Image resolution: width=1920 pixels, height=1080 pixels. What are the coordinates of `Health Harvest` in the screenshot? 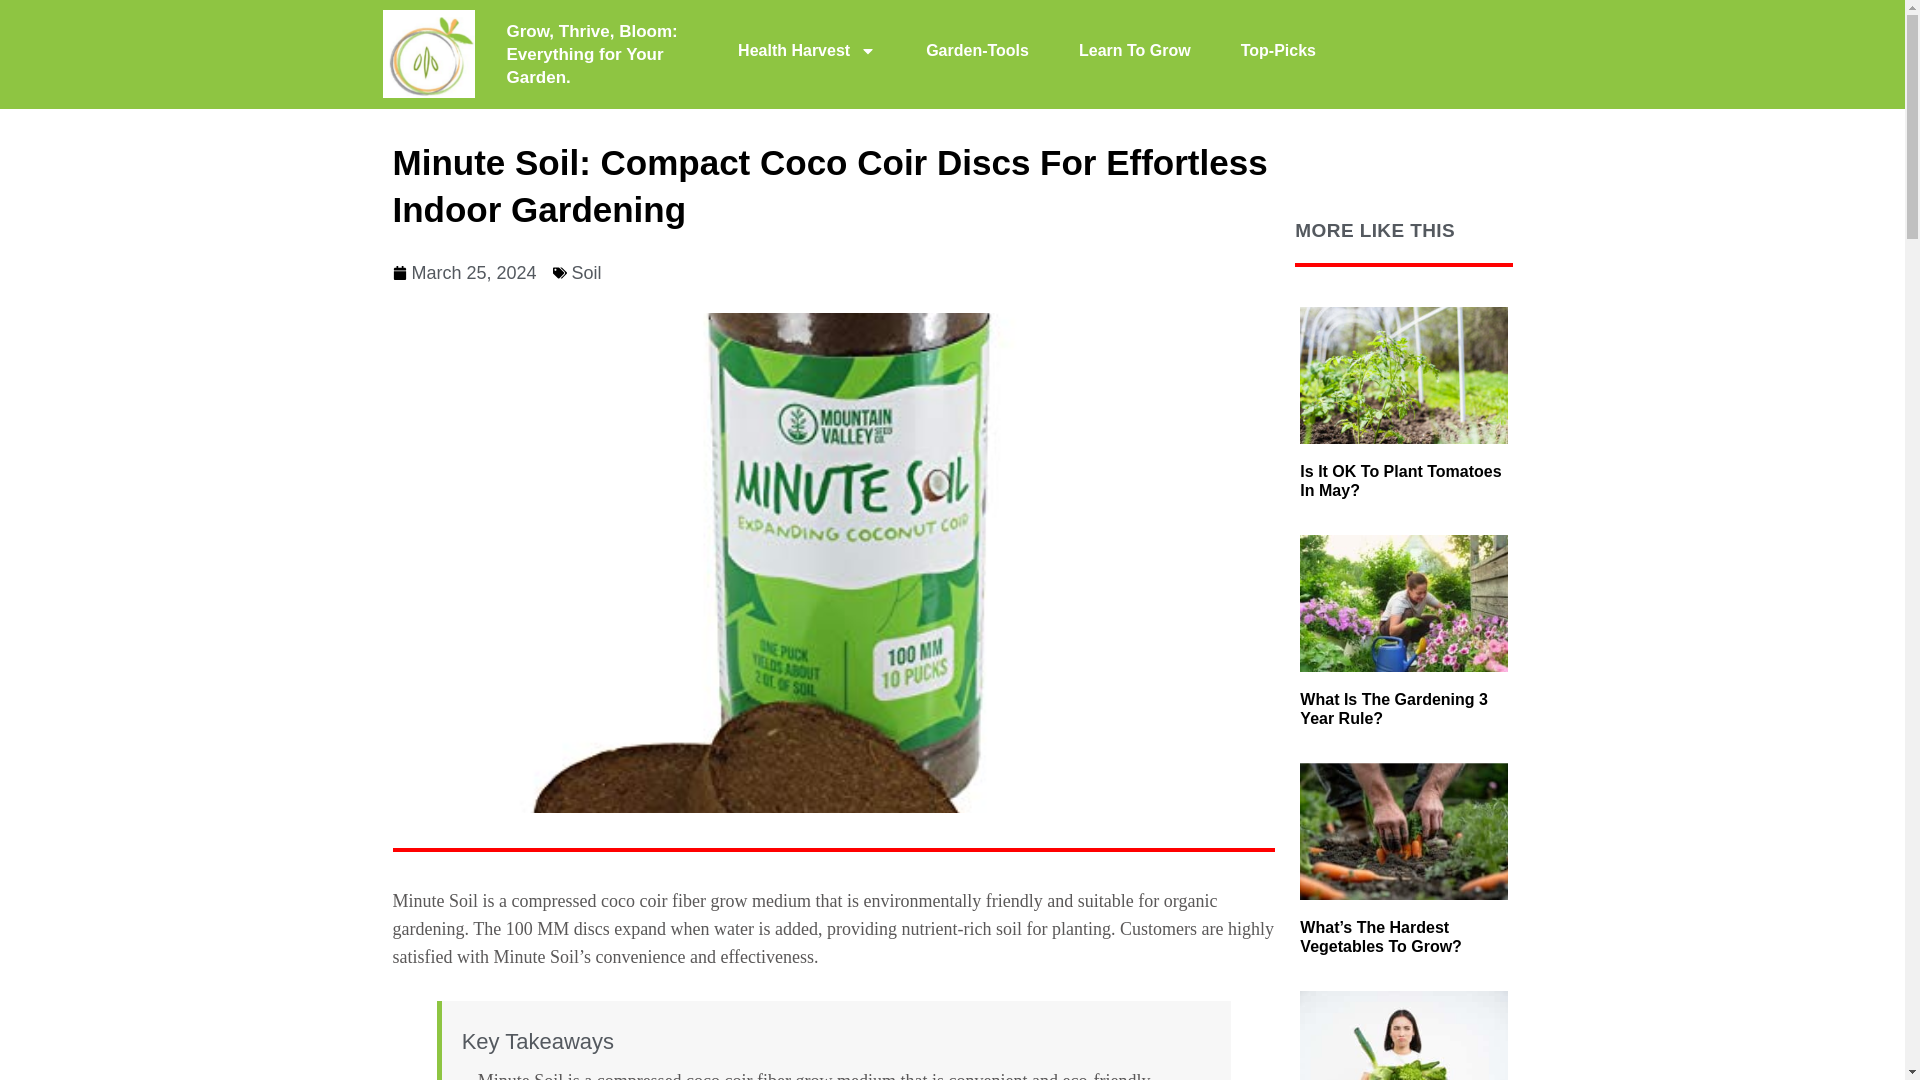 It's located at (806, 51).